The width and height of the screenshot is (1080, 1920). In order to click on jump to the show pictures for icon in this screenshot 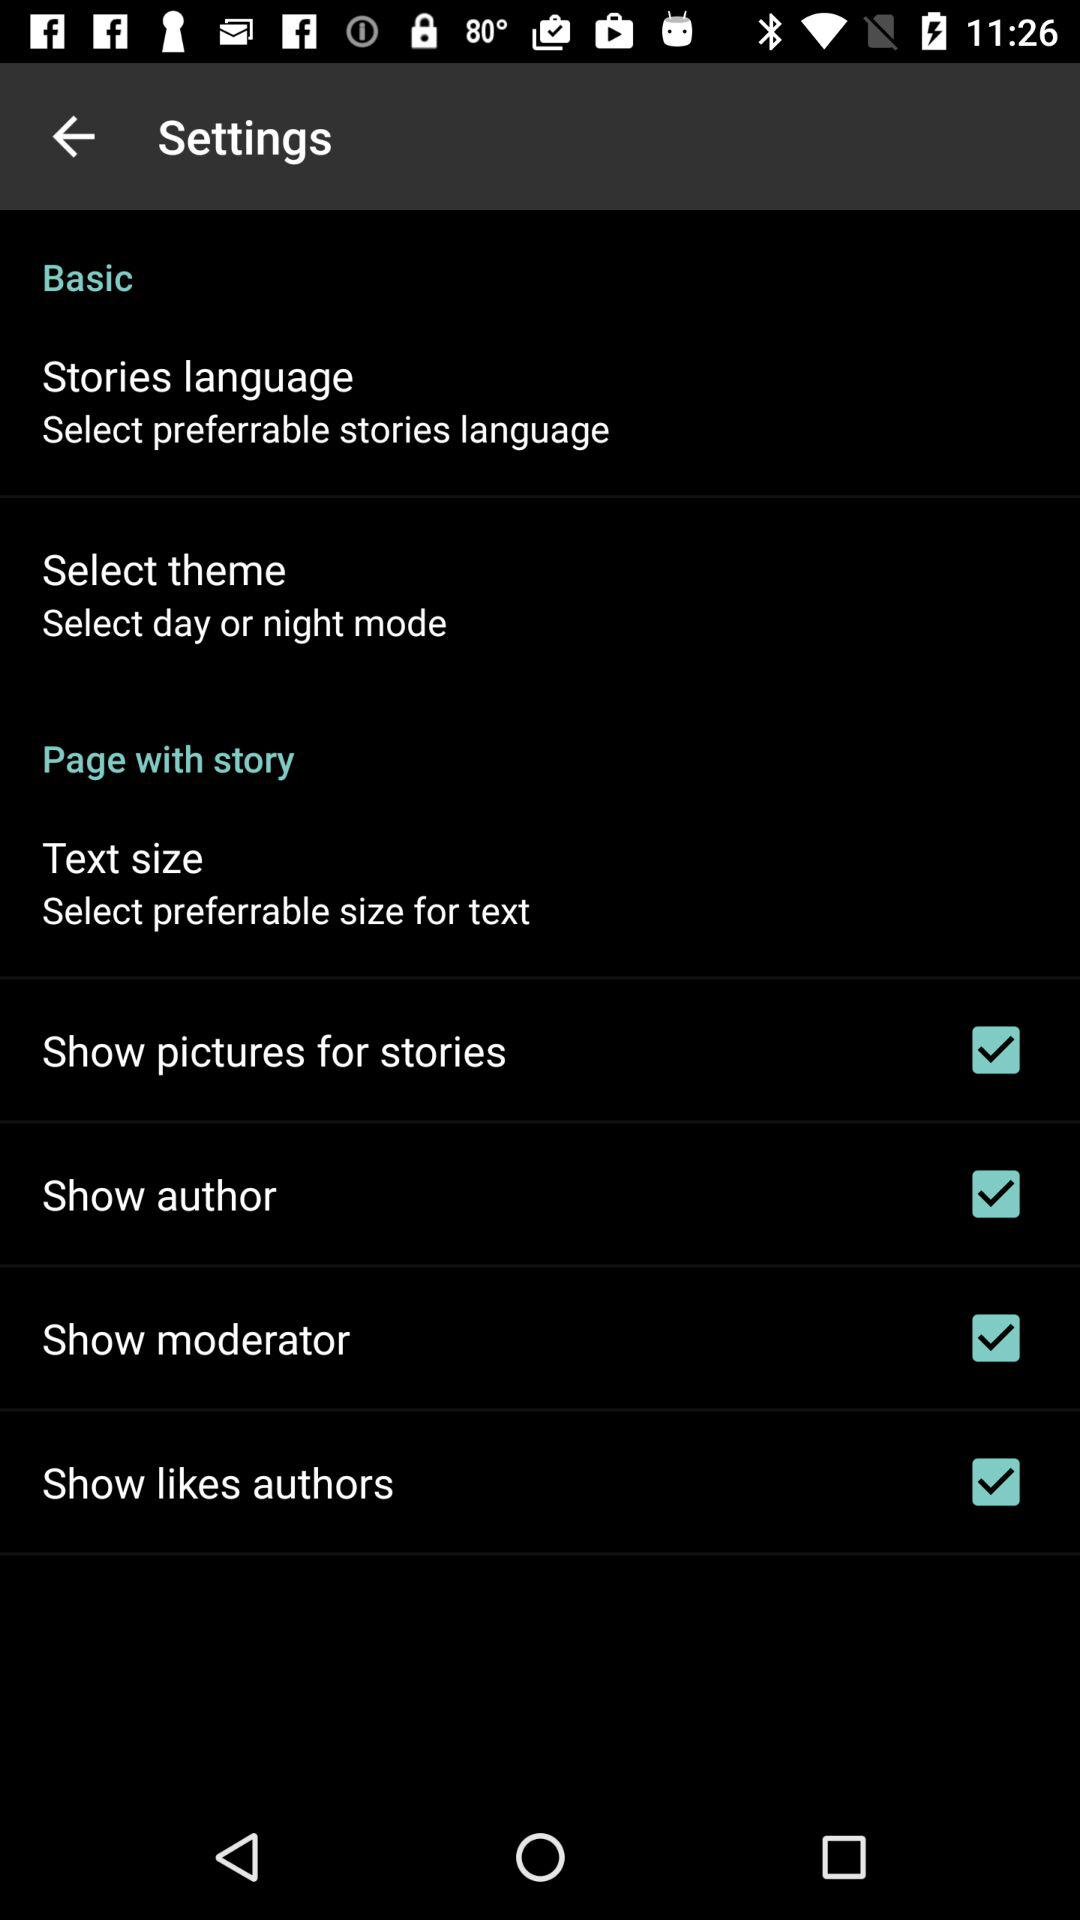, I will do `click(274, 1050)`.